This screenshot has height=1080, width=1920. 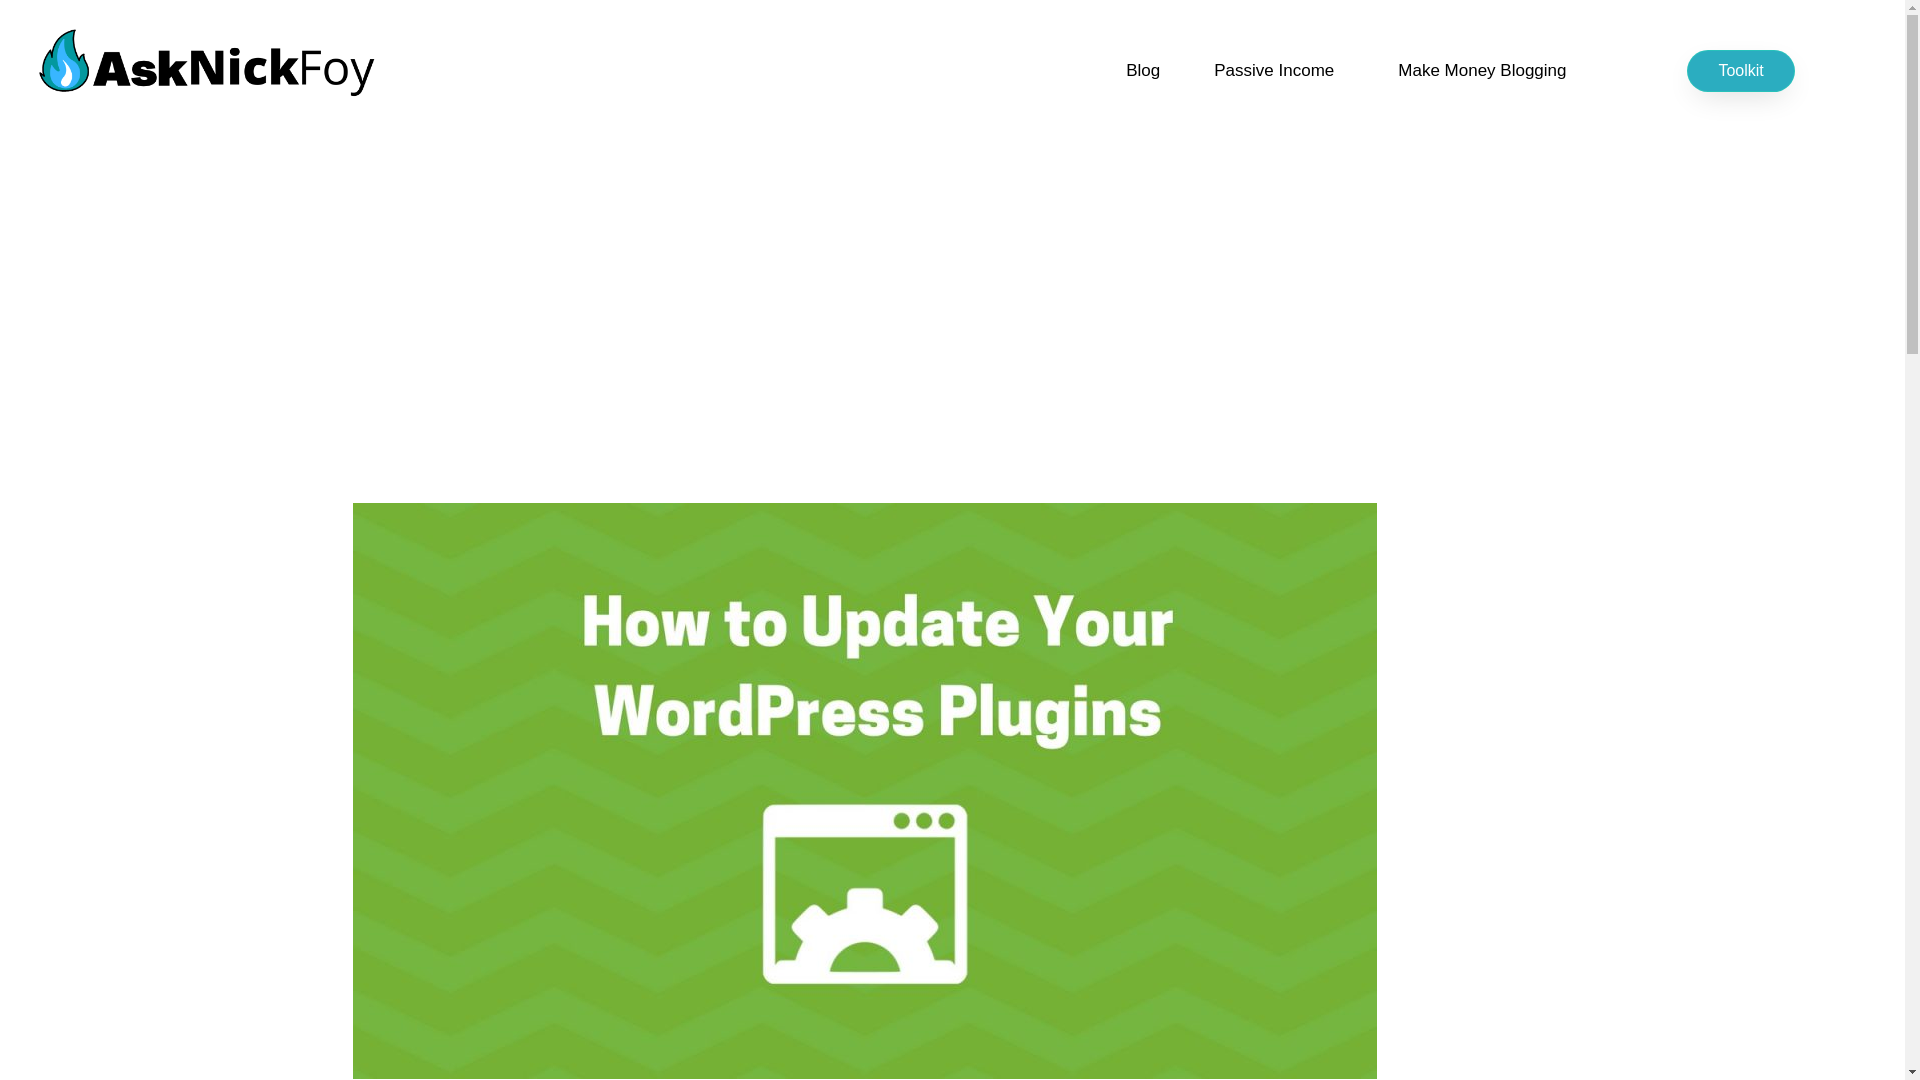 What do you see at coordinates (1740, 70) in the screenshot?
I see `Toolkit` at bounding box center [1740, 70].